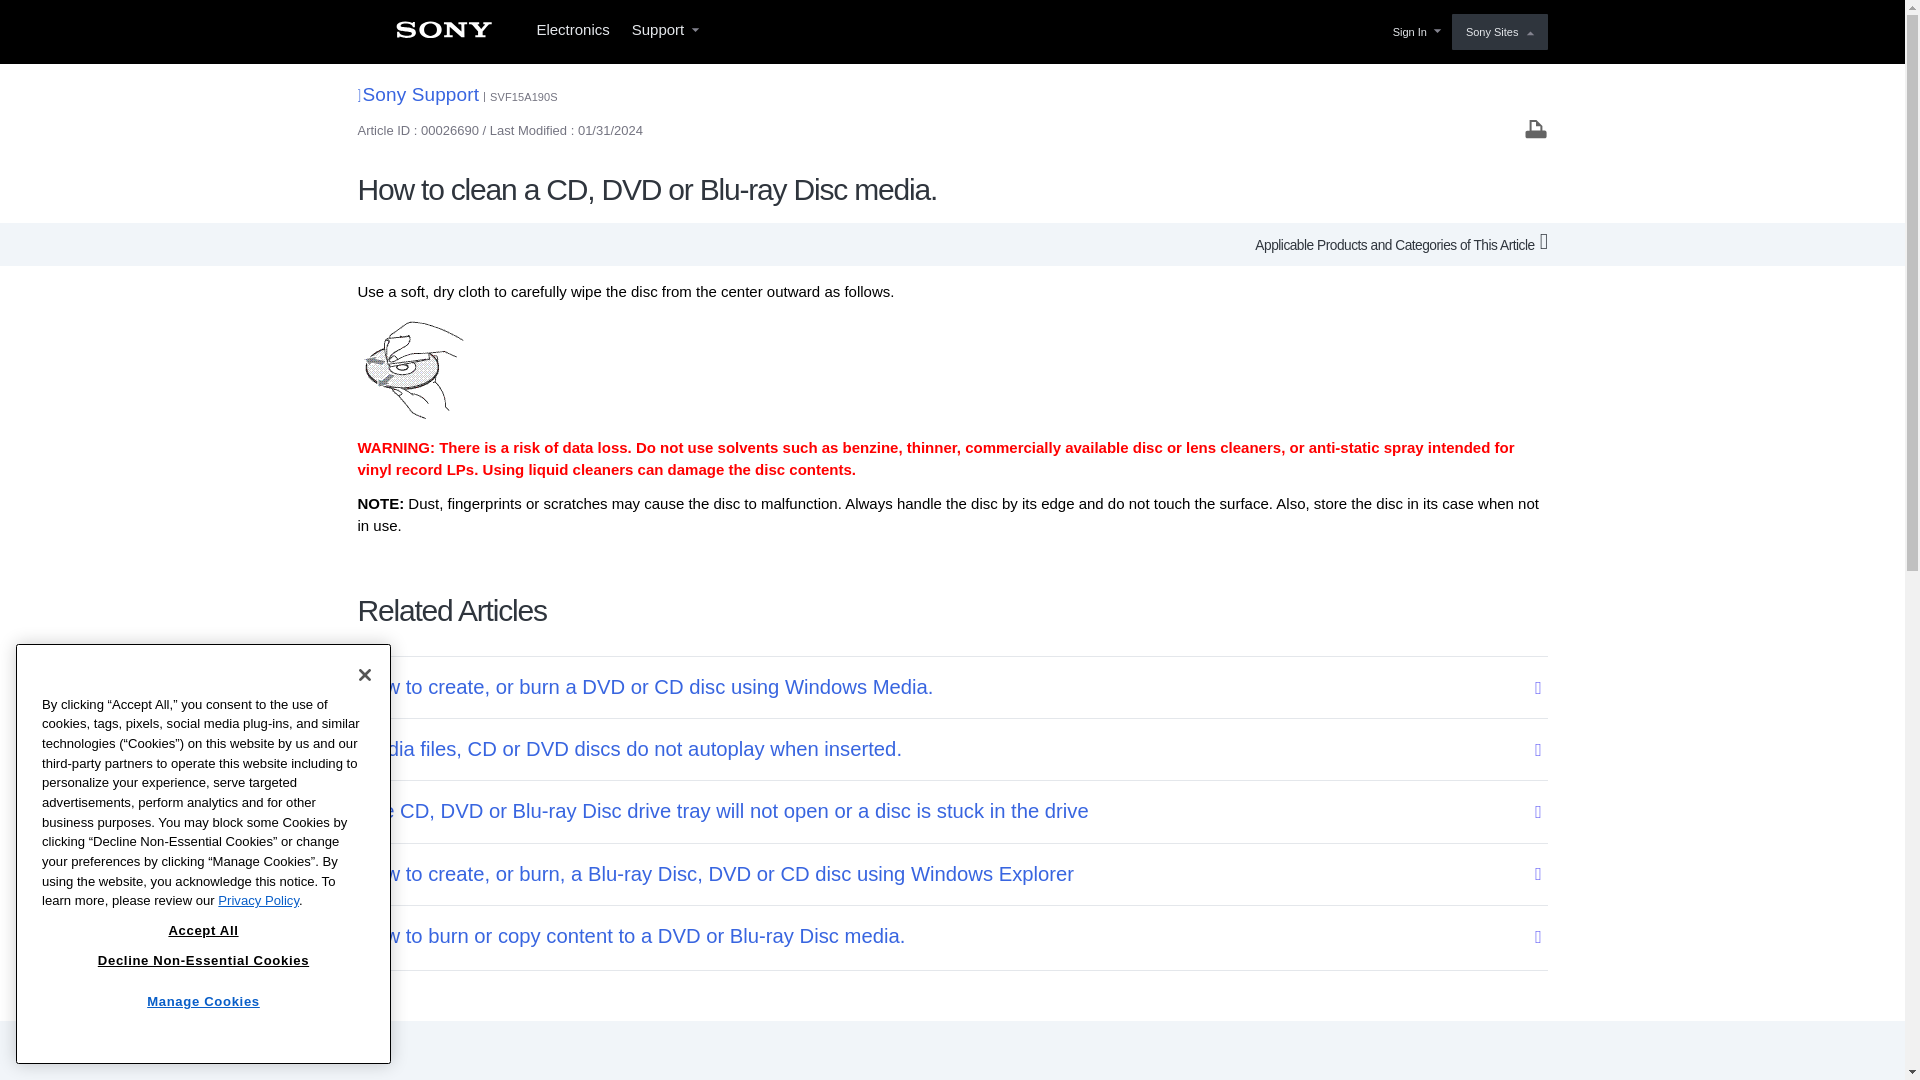  I want to click on Sony Support, so click(418, 94).